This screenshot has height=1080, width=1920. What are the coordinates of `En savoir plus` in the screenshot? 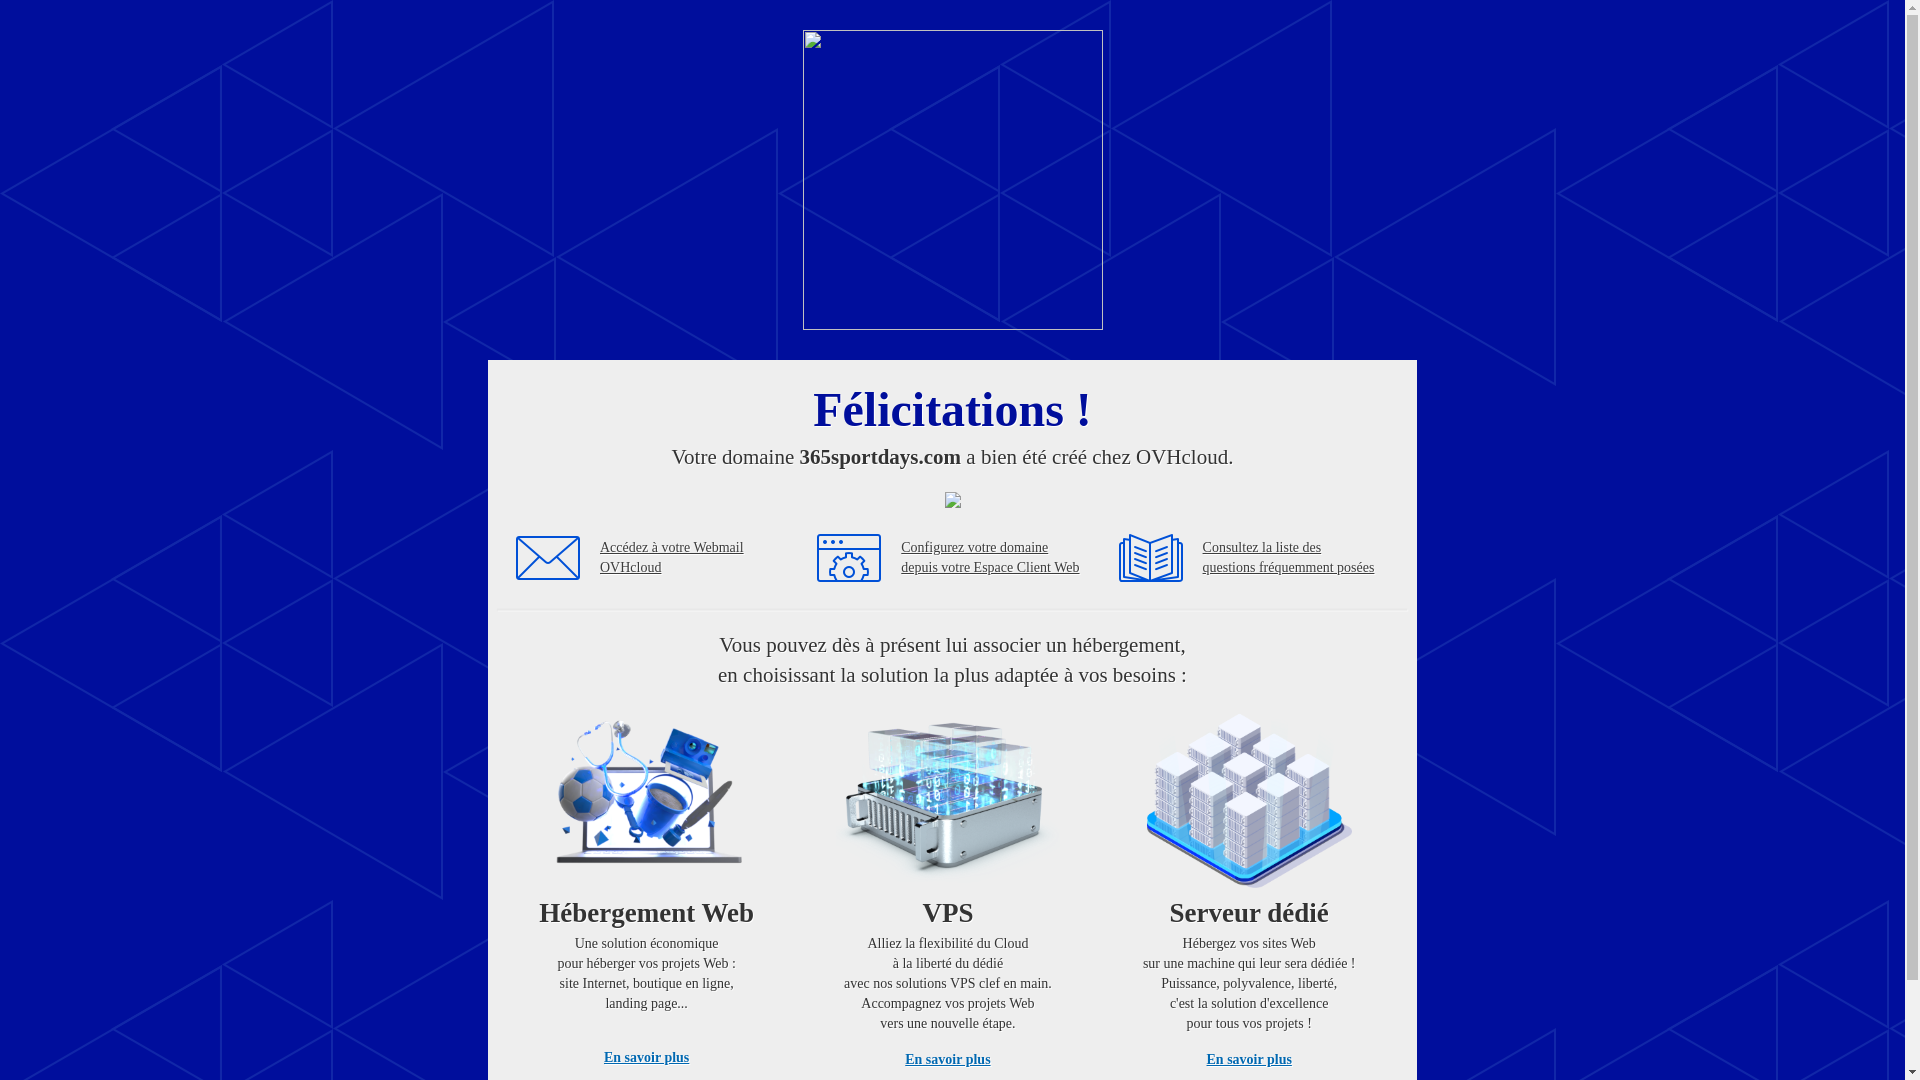 It's located at (646, 1058).